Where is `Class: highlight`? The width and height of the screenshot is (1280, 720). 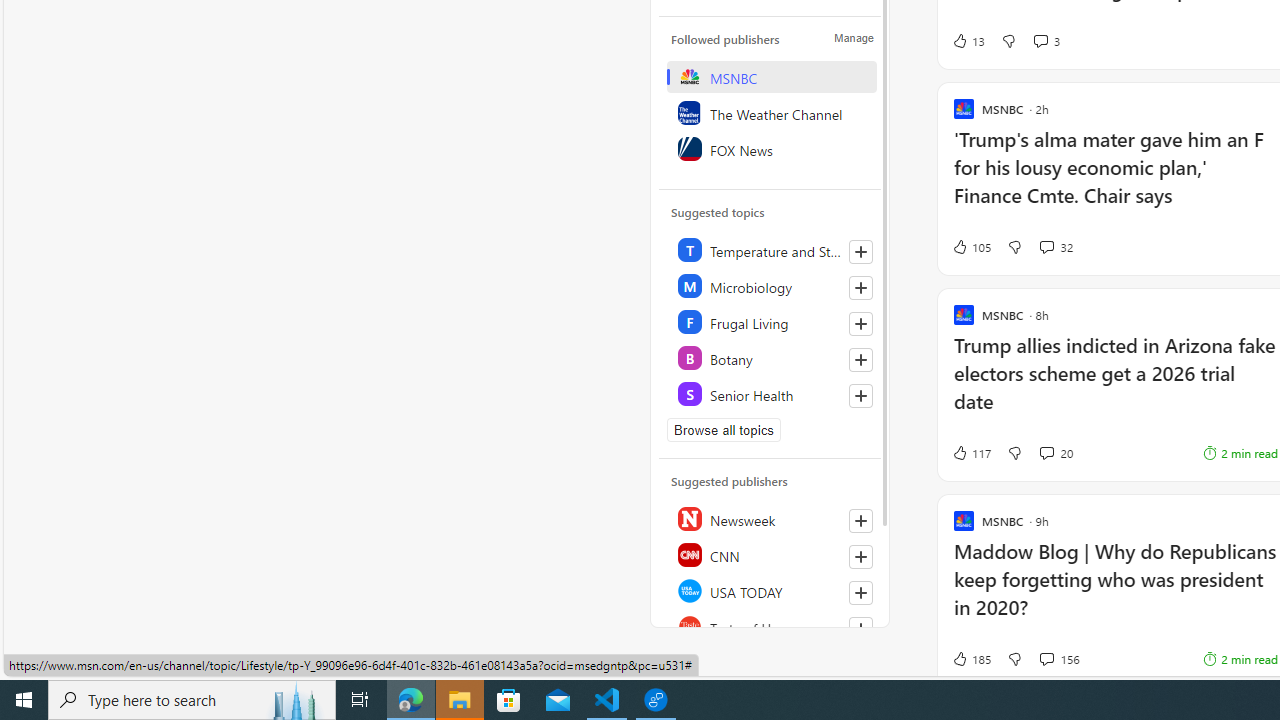 Class: highlight is located at coordinates (771, 394).